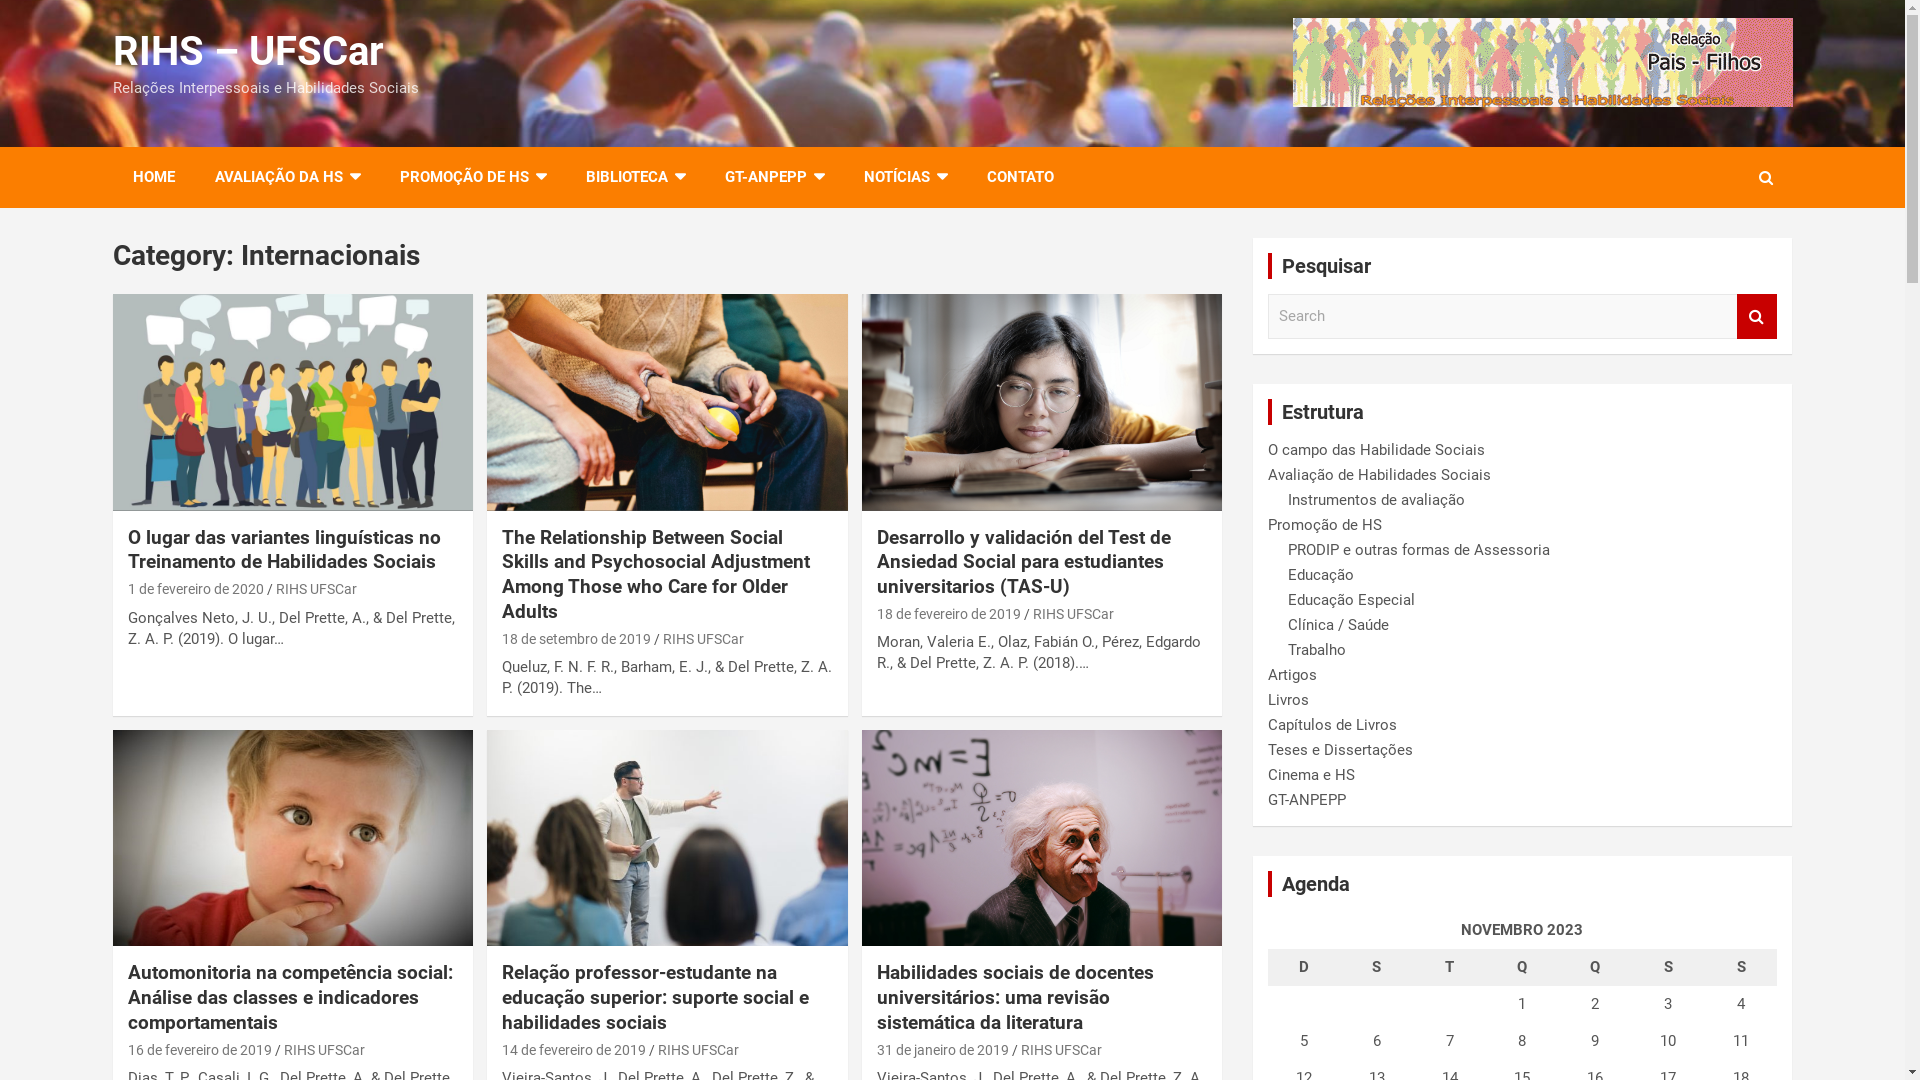 The height and width of the screenshot is (1080, 1920). What do you see at coordinates (574, 1050) in the screenshot?
I see `14 de fevereiro de 2019` at bounding box center [574, 1050].